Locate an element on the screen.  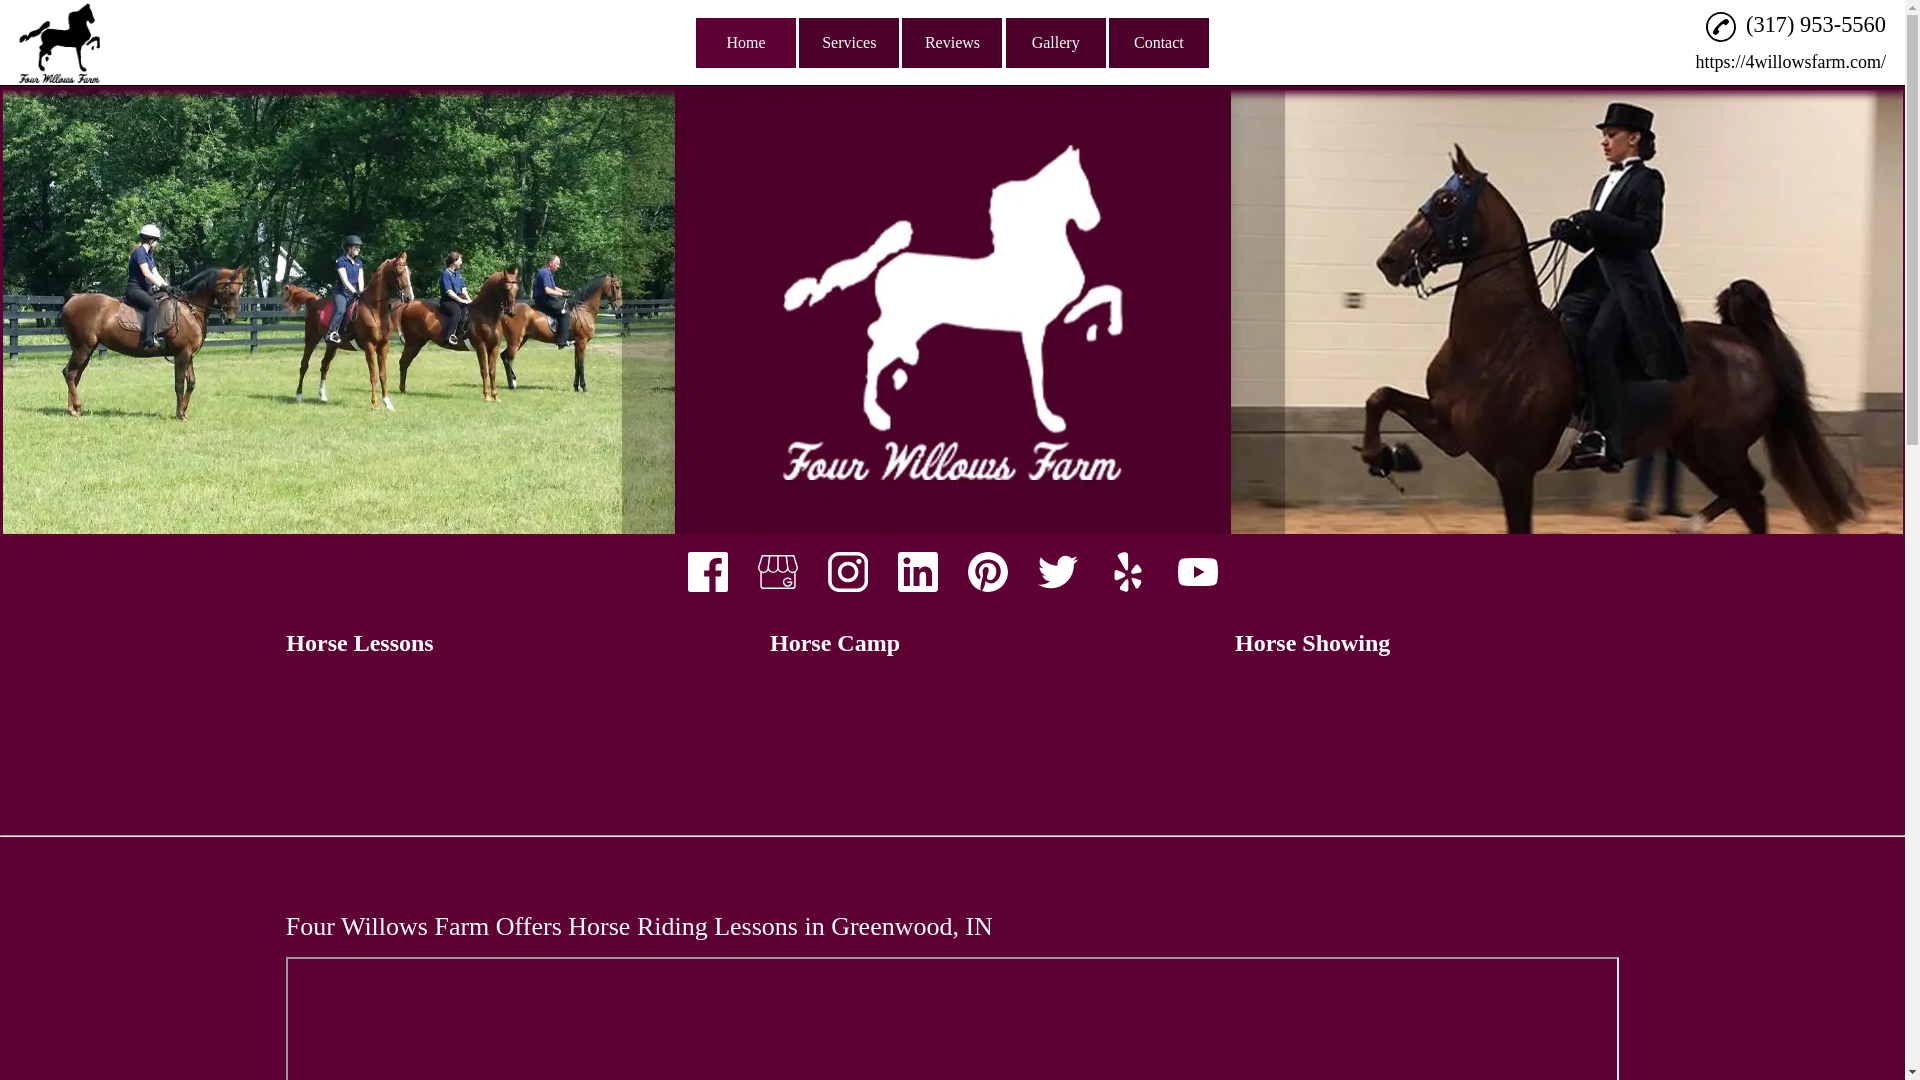
LinkedIn is located at coordinates (916, 574).